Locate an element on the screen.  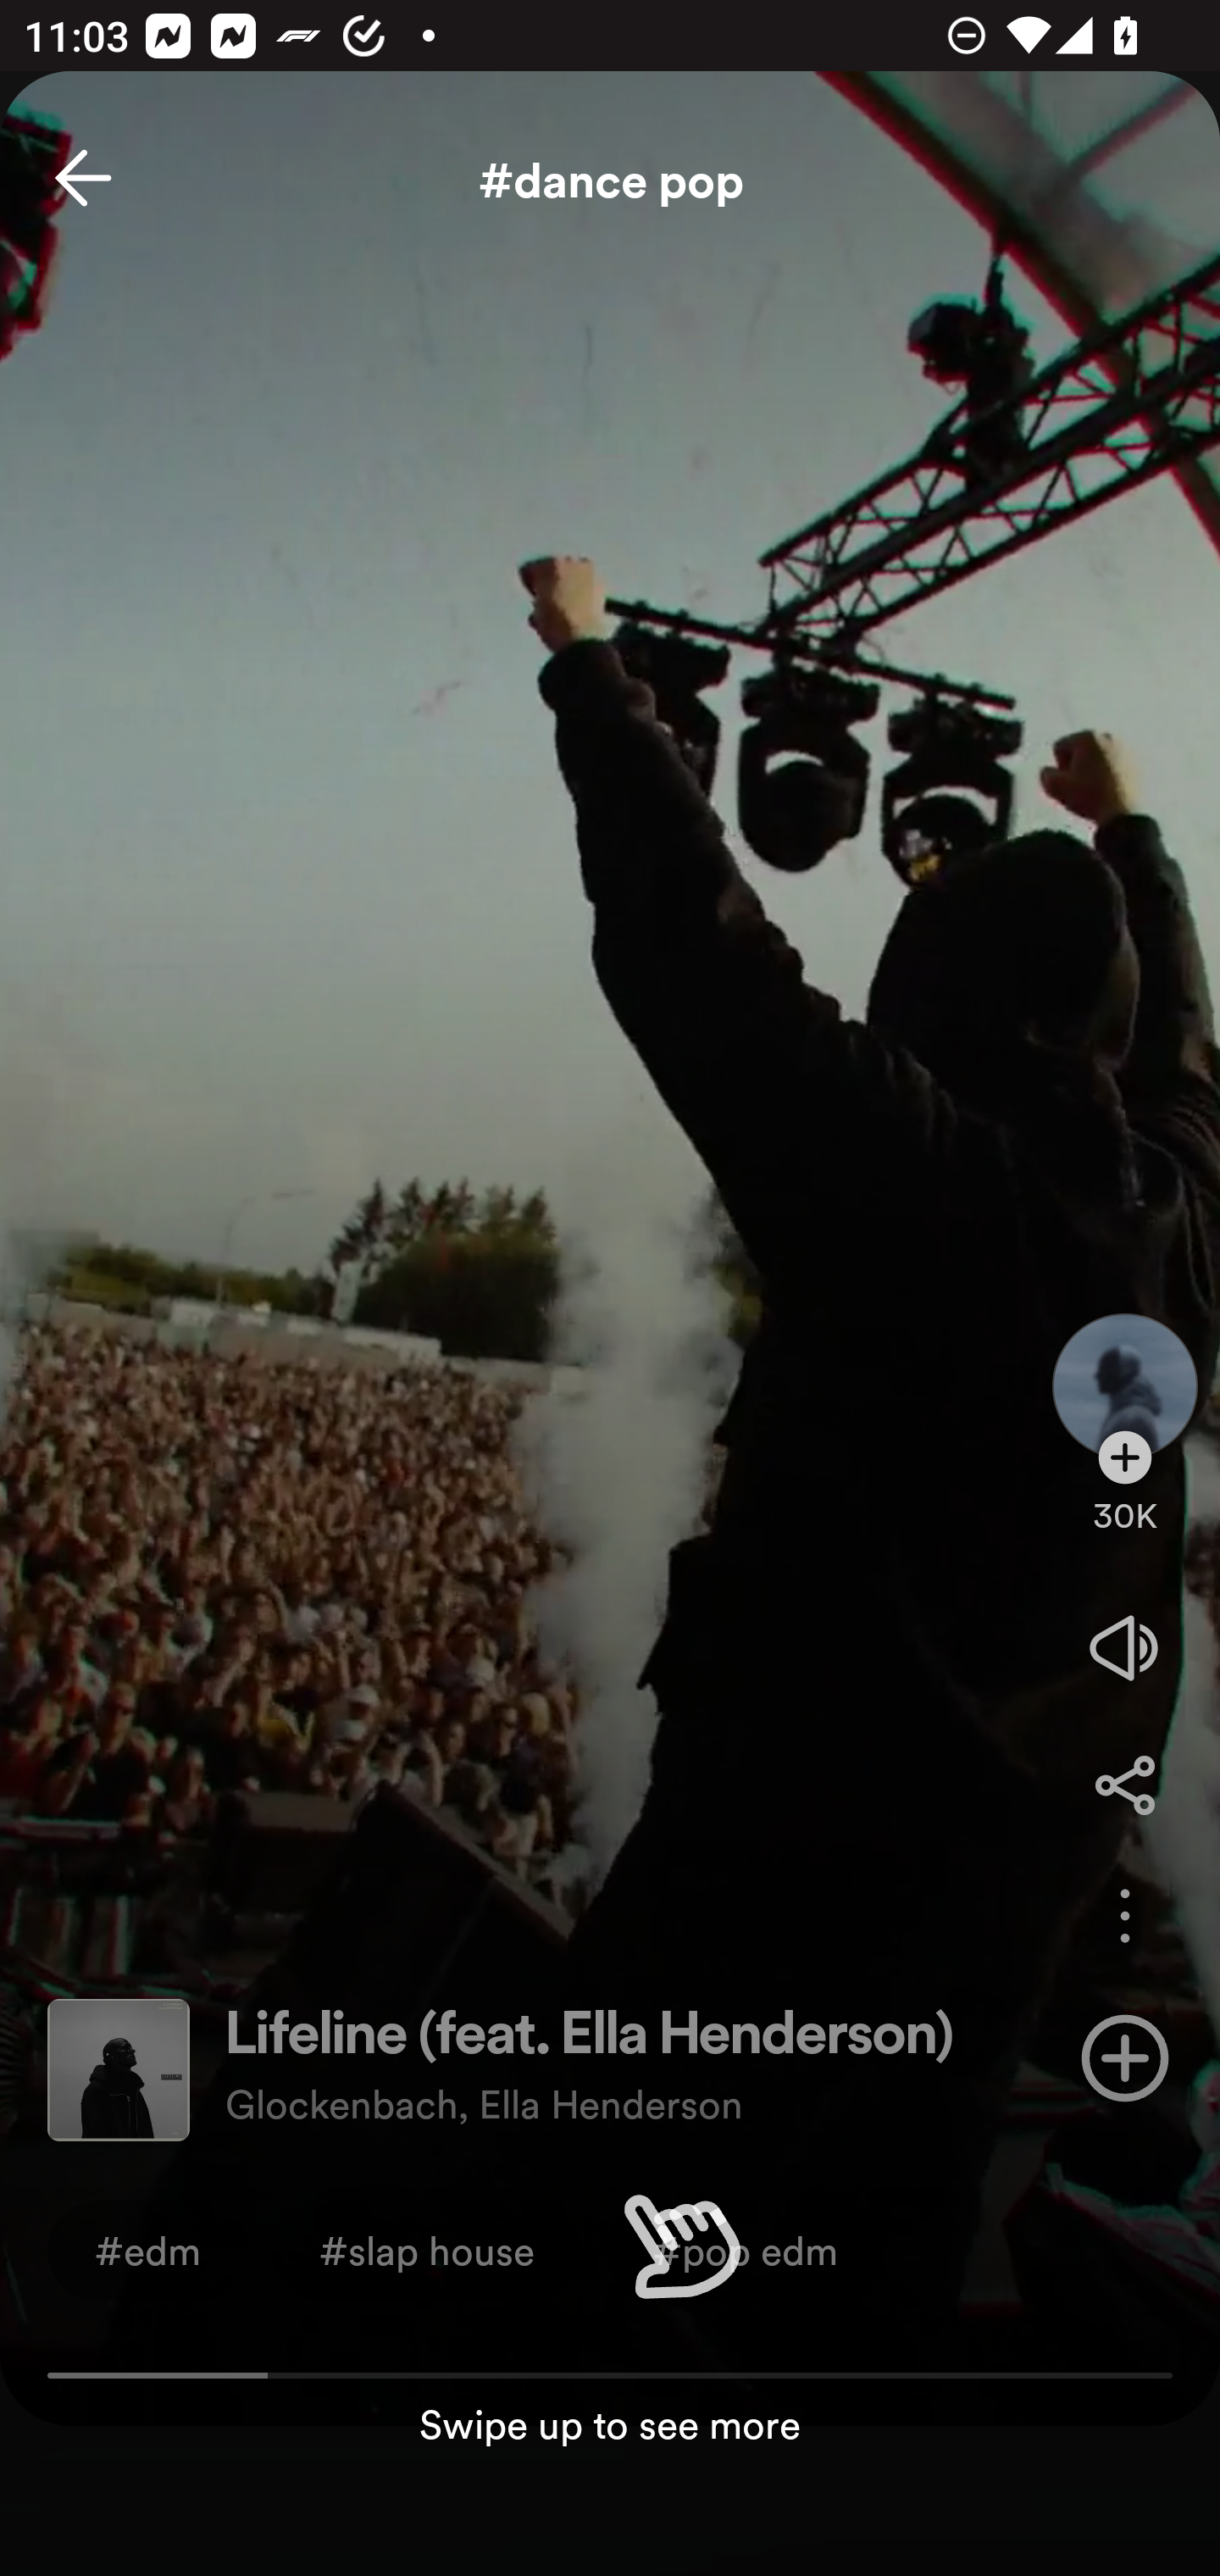
Navigate to Glockenbach artist page is located at coordinates (1125, 1359).